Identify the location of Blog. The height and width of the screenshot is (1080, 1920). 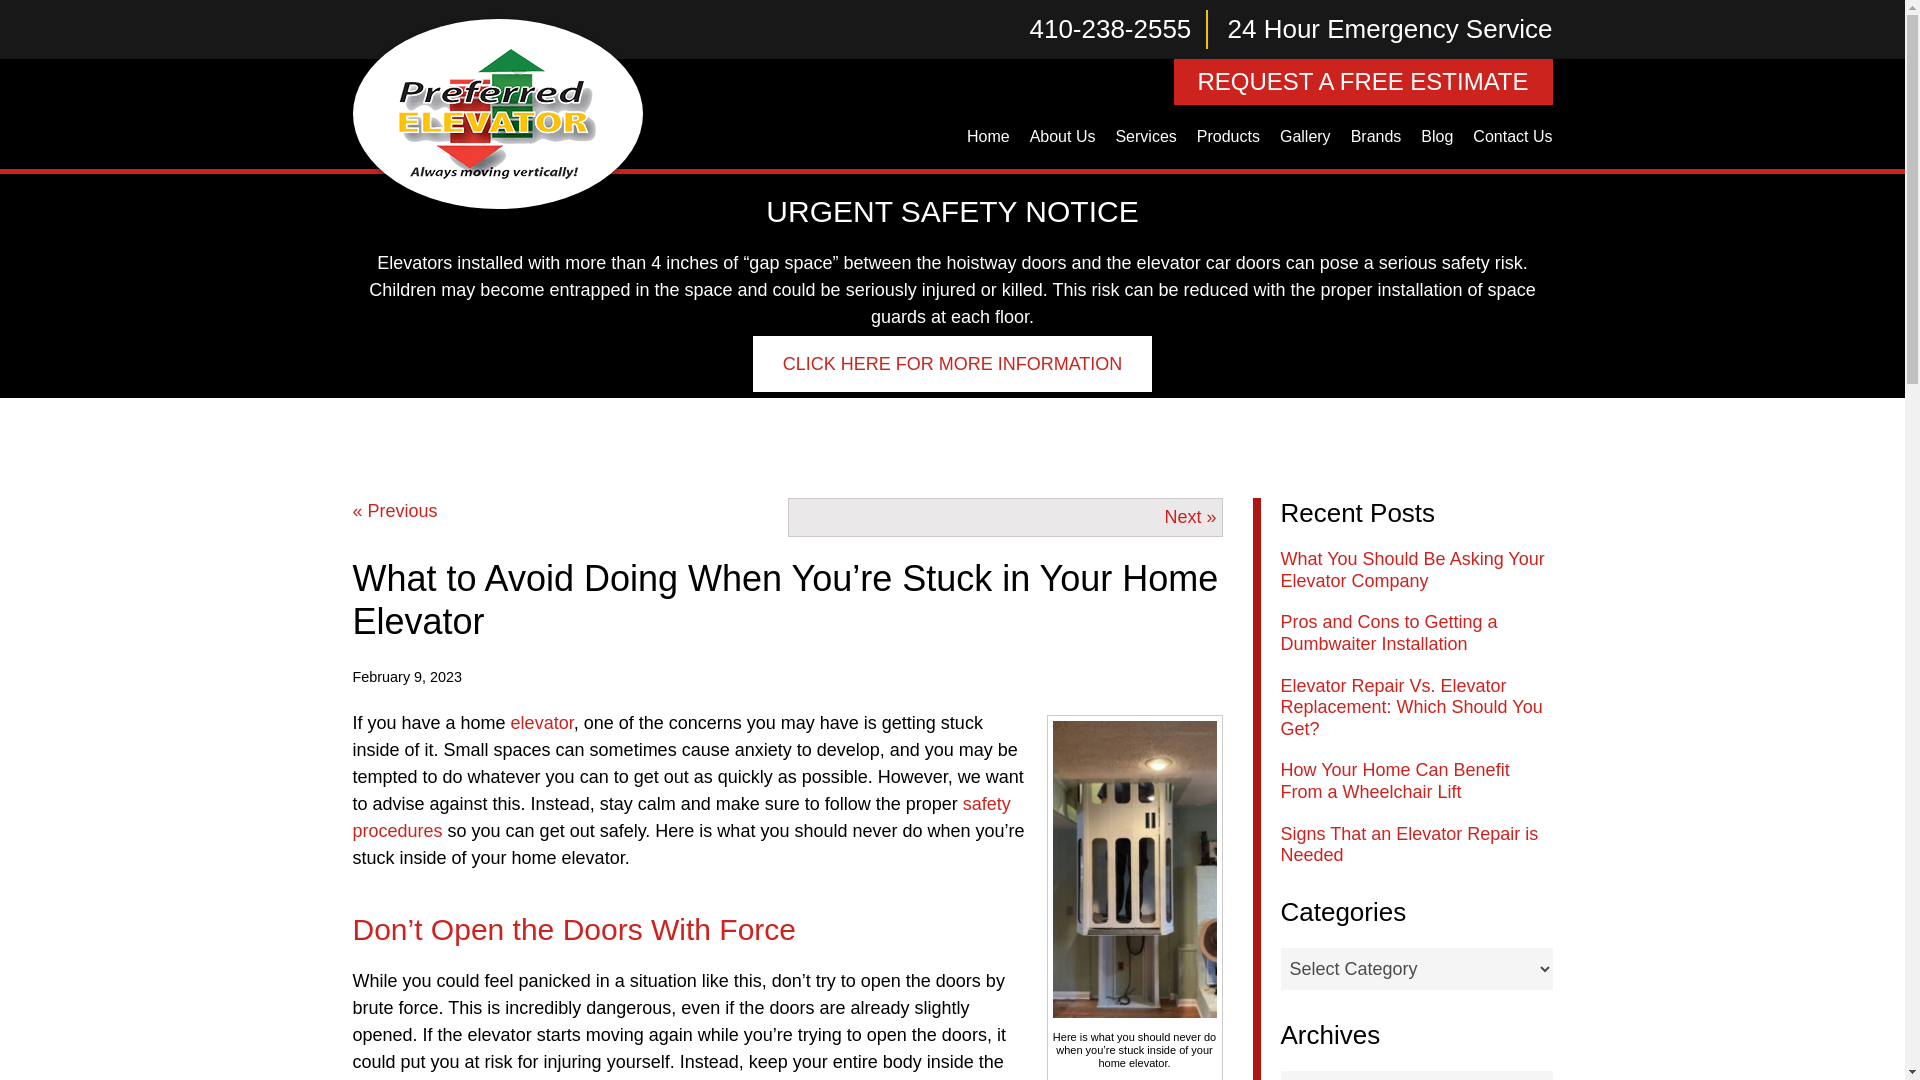
(1437, 137).